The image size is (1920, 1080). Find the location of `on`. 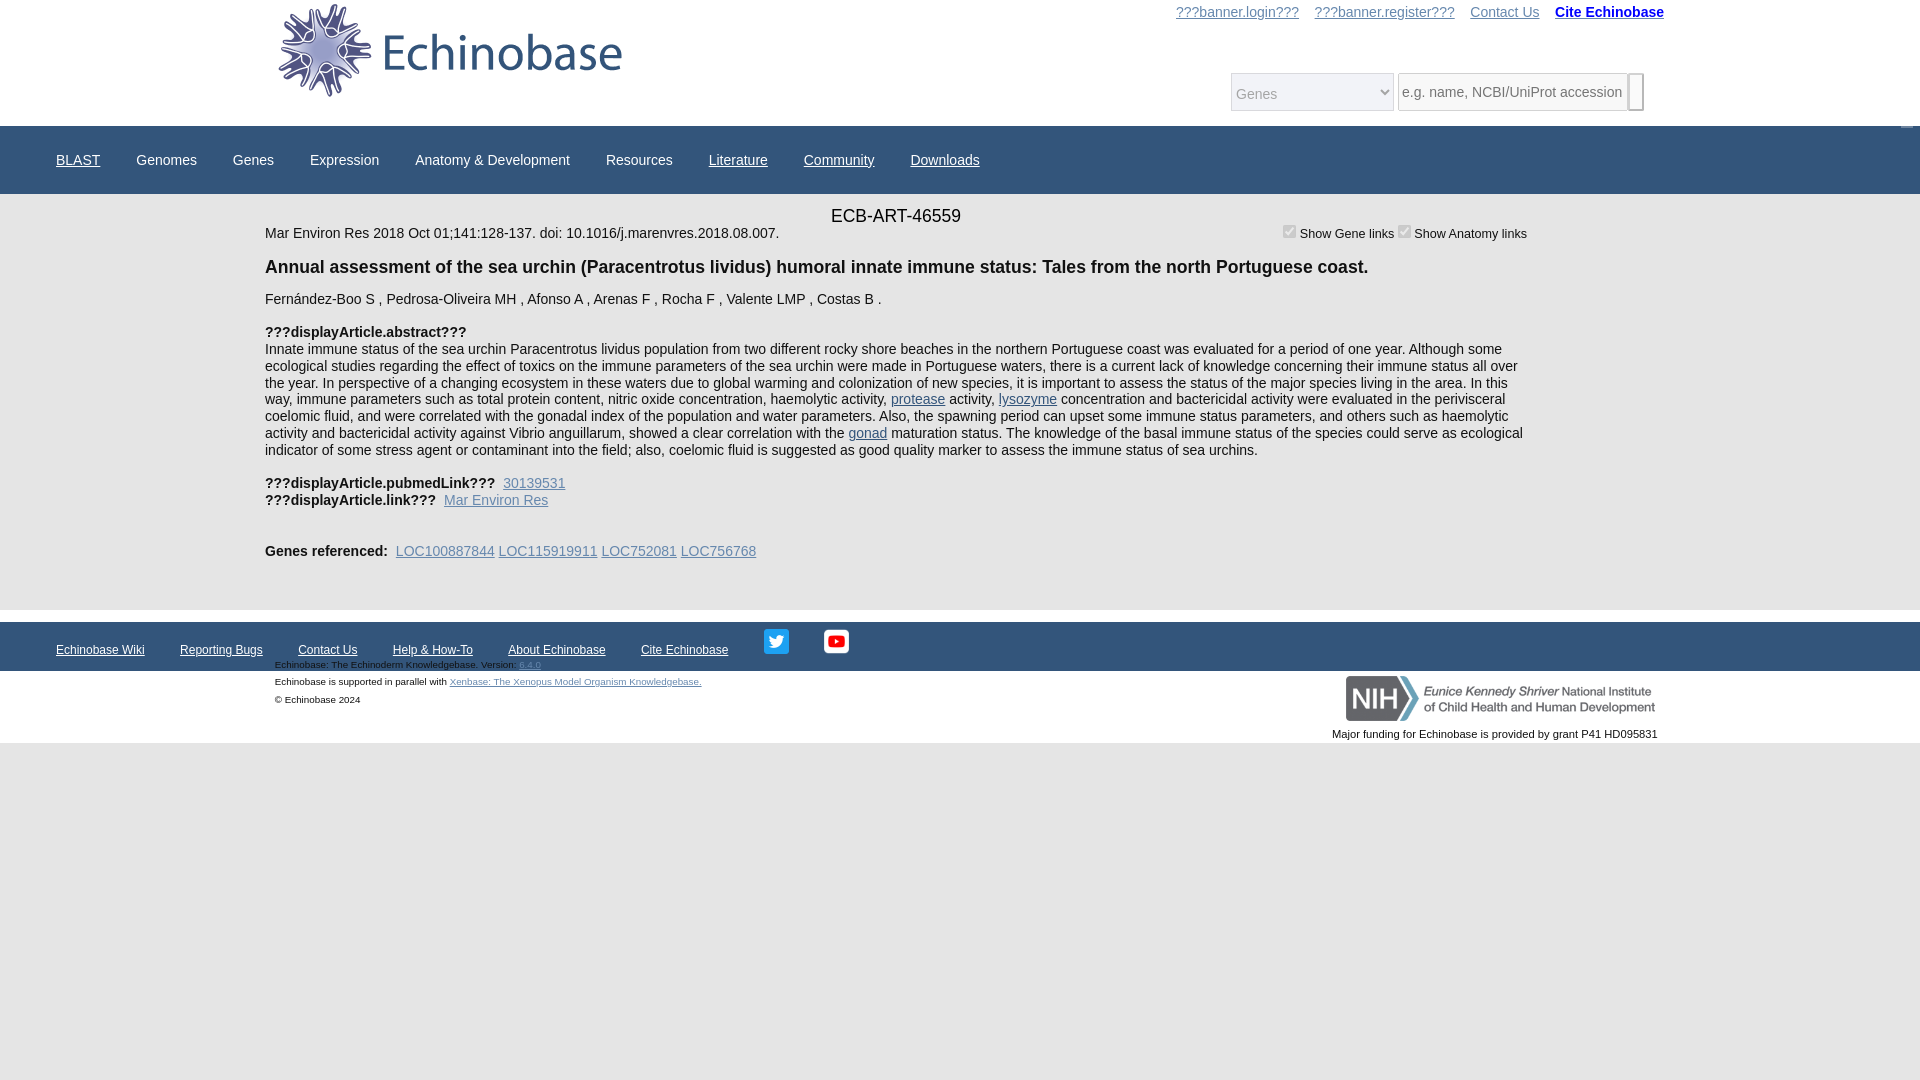

on is located at coordinates (1289, 230).